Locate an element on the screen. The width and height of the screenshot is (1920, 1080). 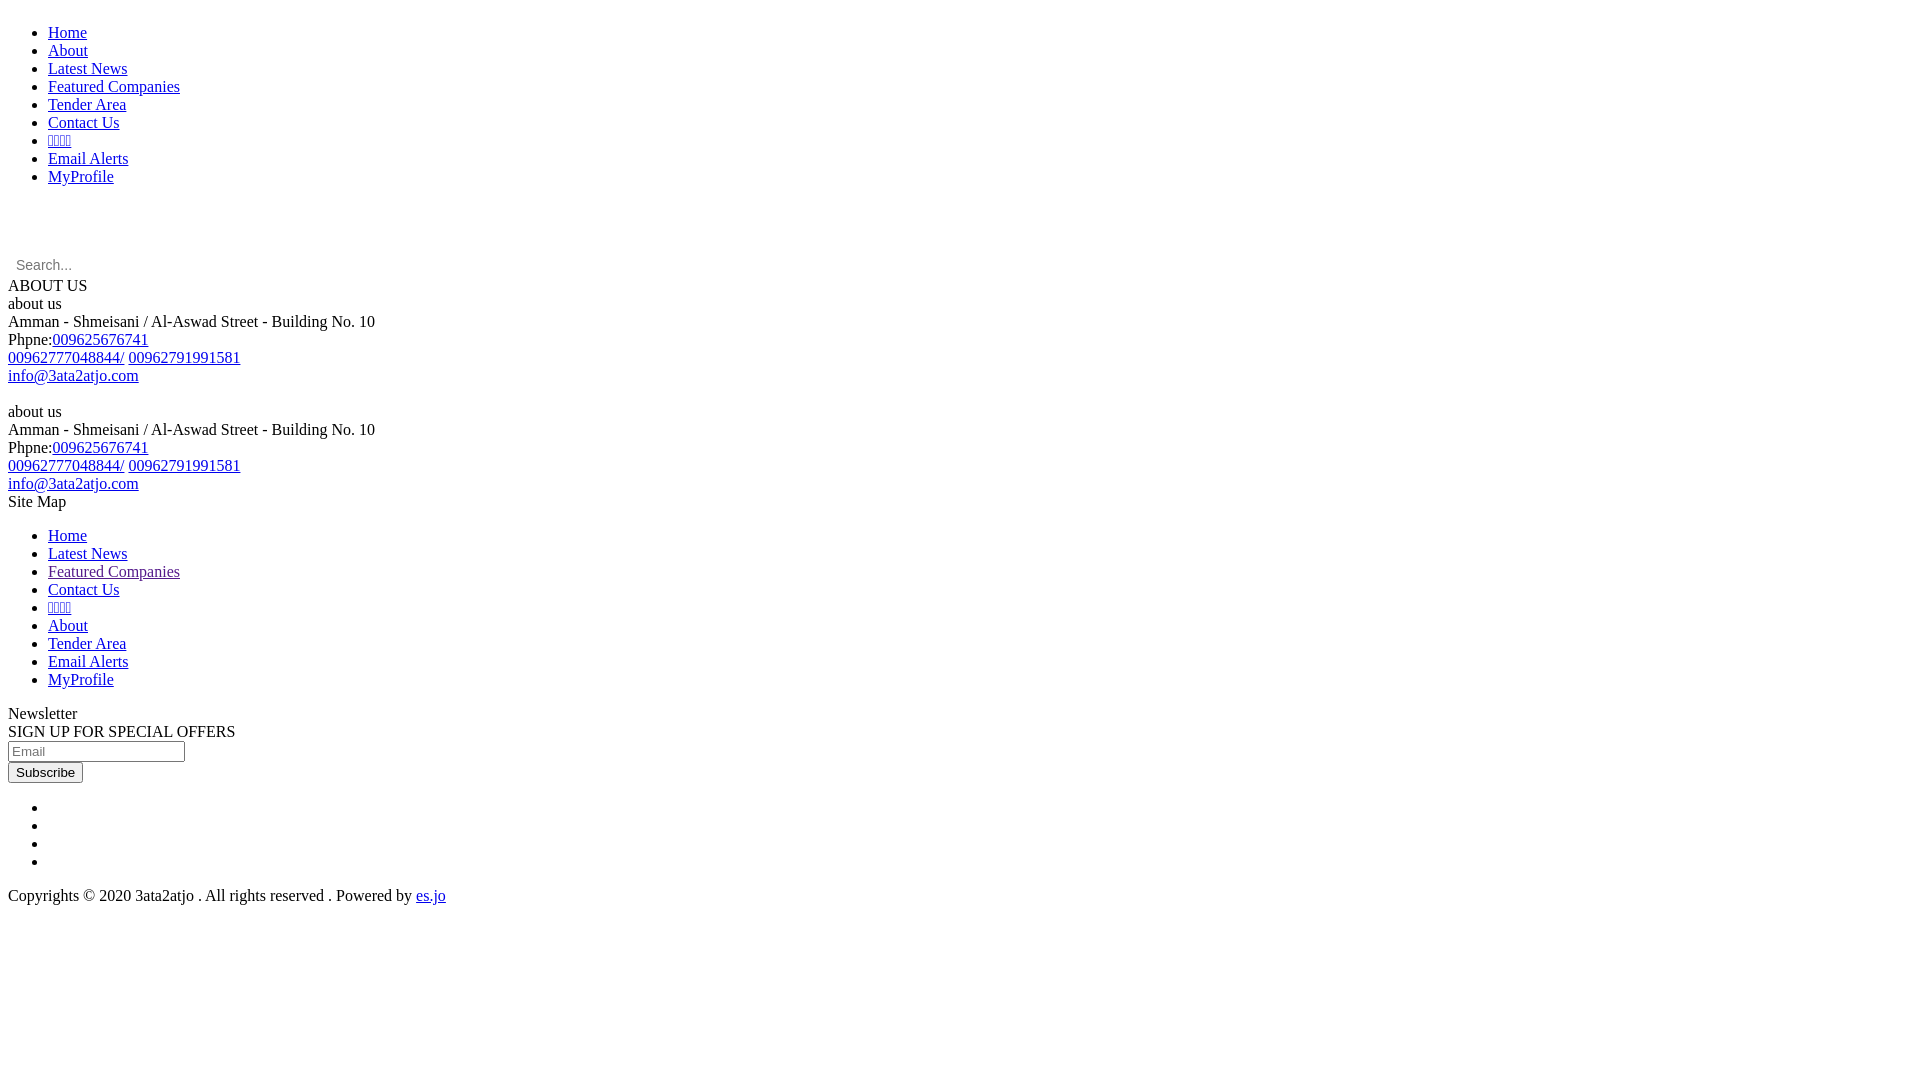
info@3ata2atjo.com is located at coordinates (74, 484).